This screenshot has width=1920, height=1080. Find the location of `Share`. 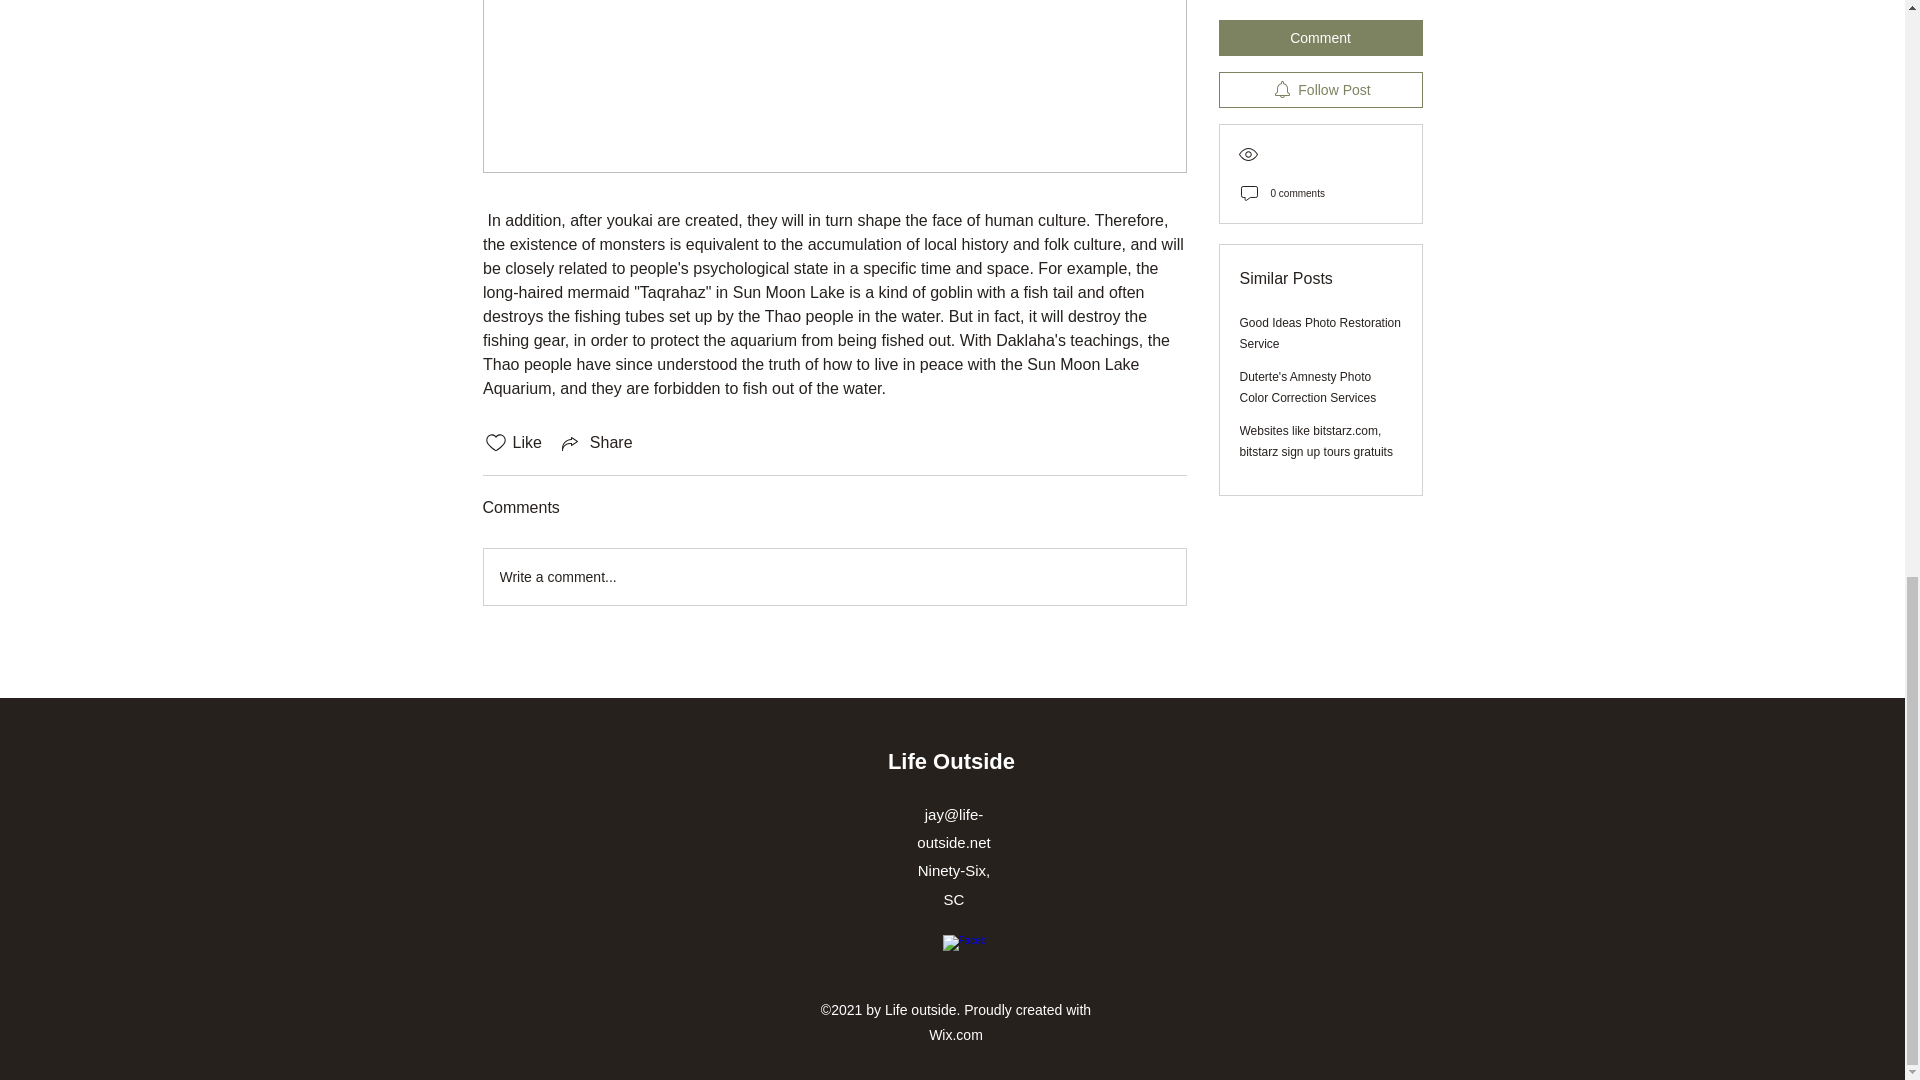

Share is located at coordinates (596, 442).